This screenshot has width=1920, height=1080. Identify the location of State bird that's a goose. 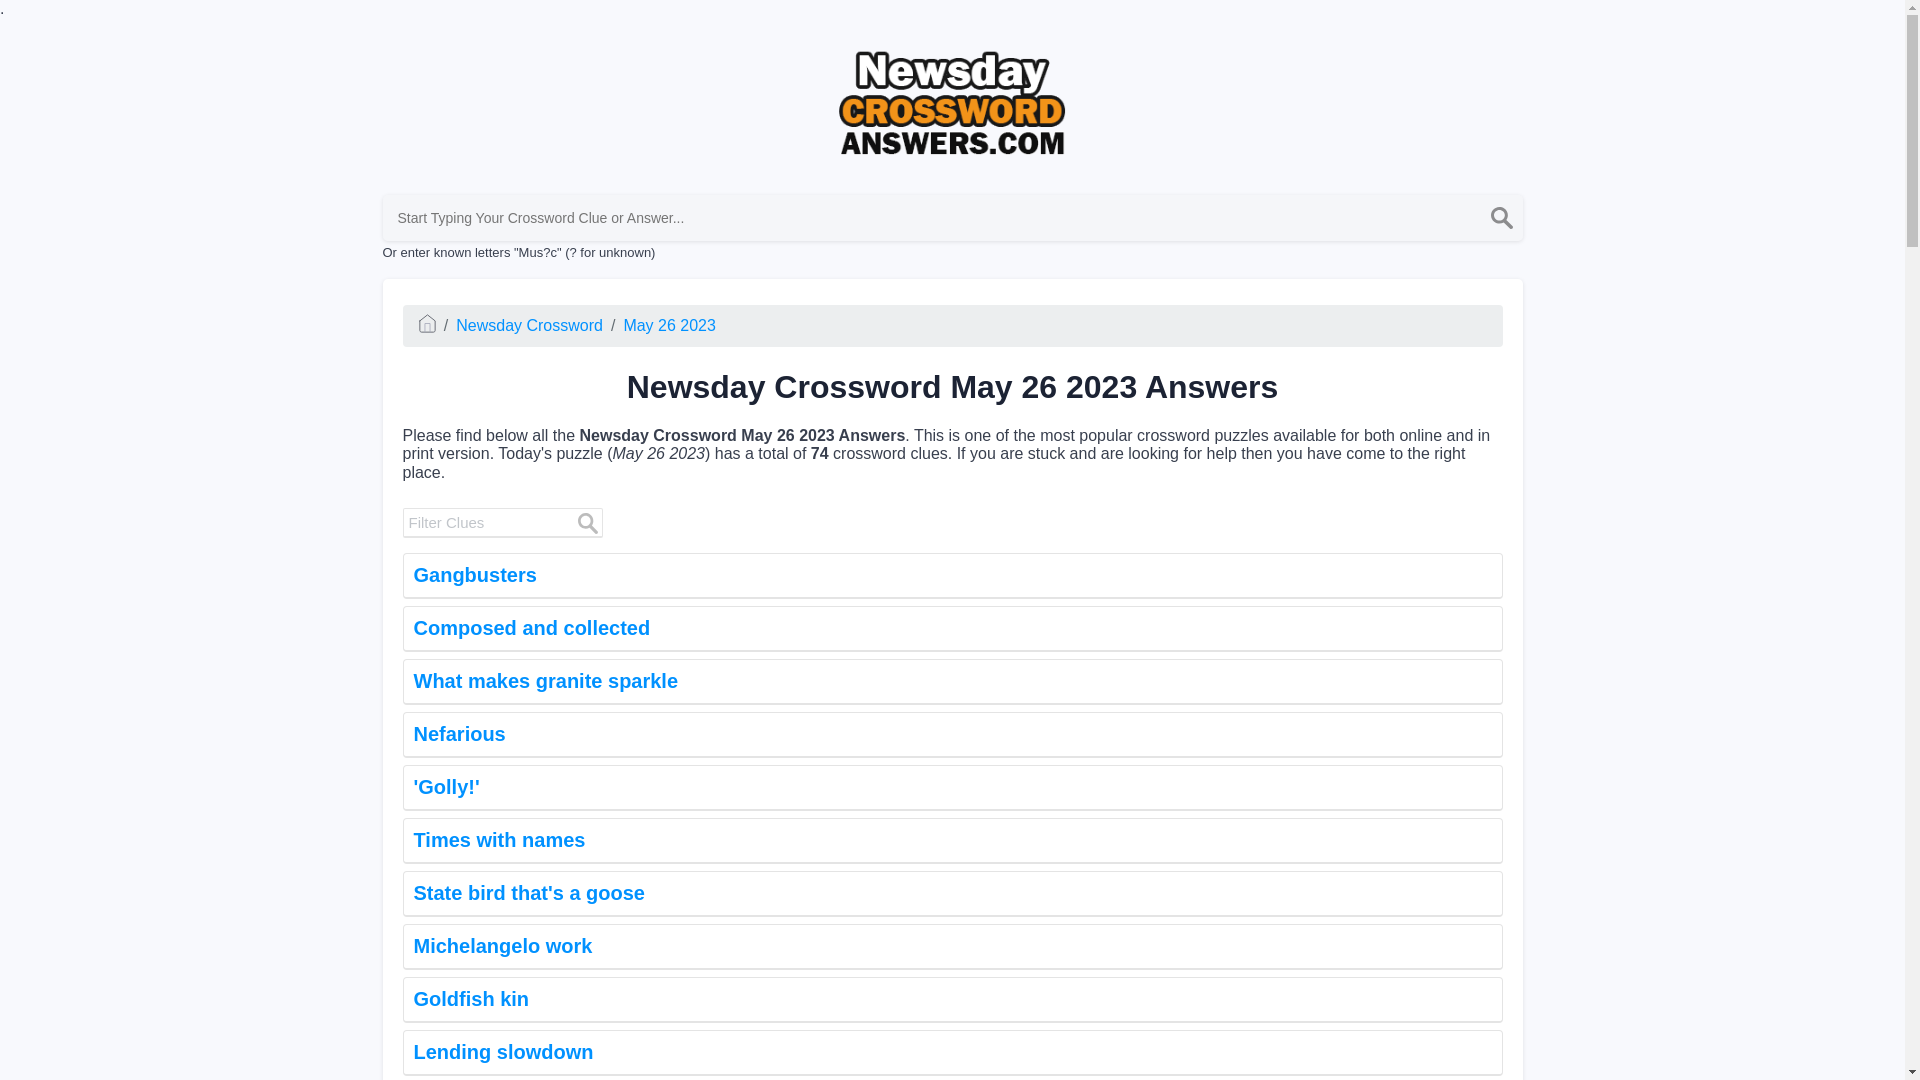
(951, 893).